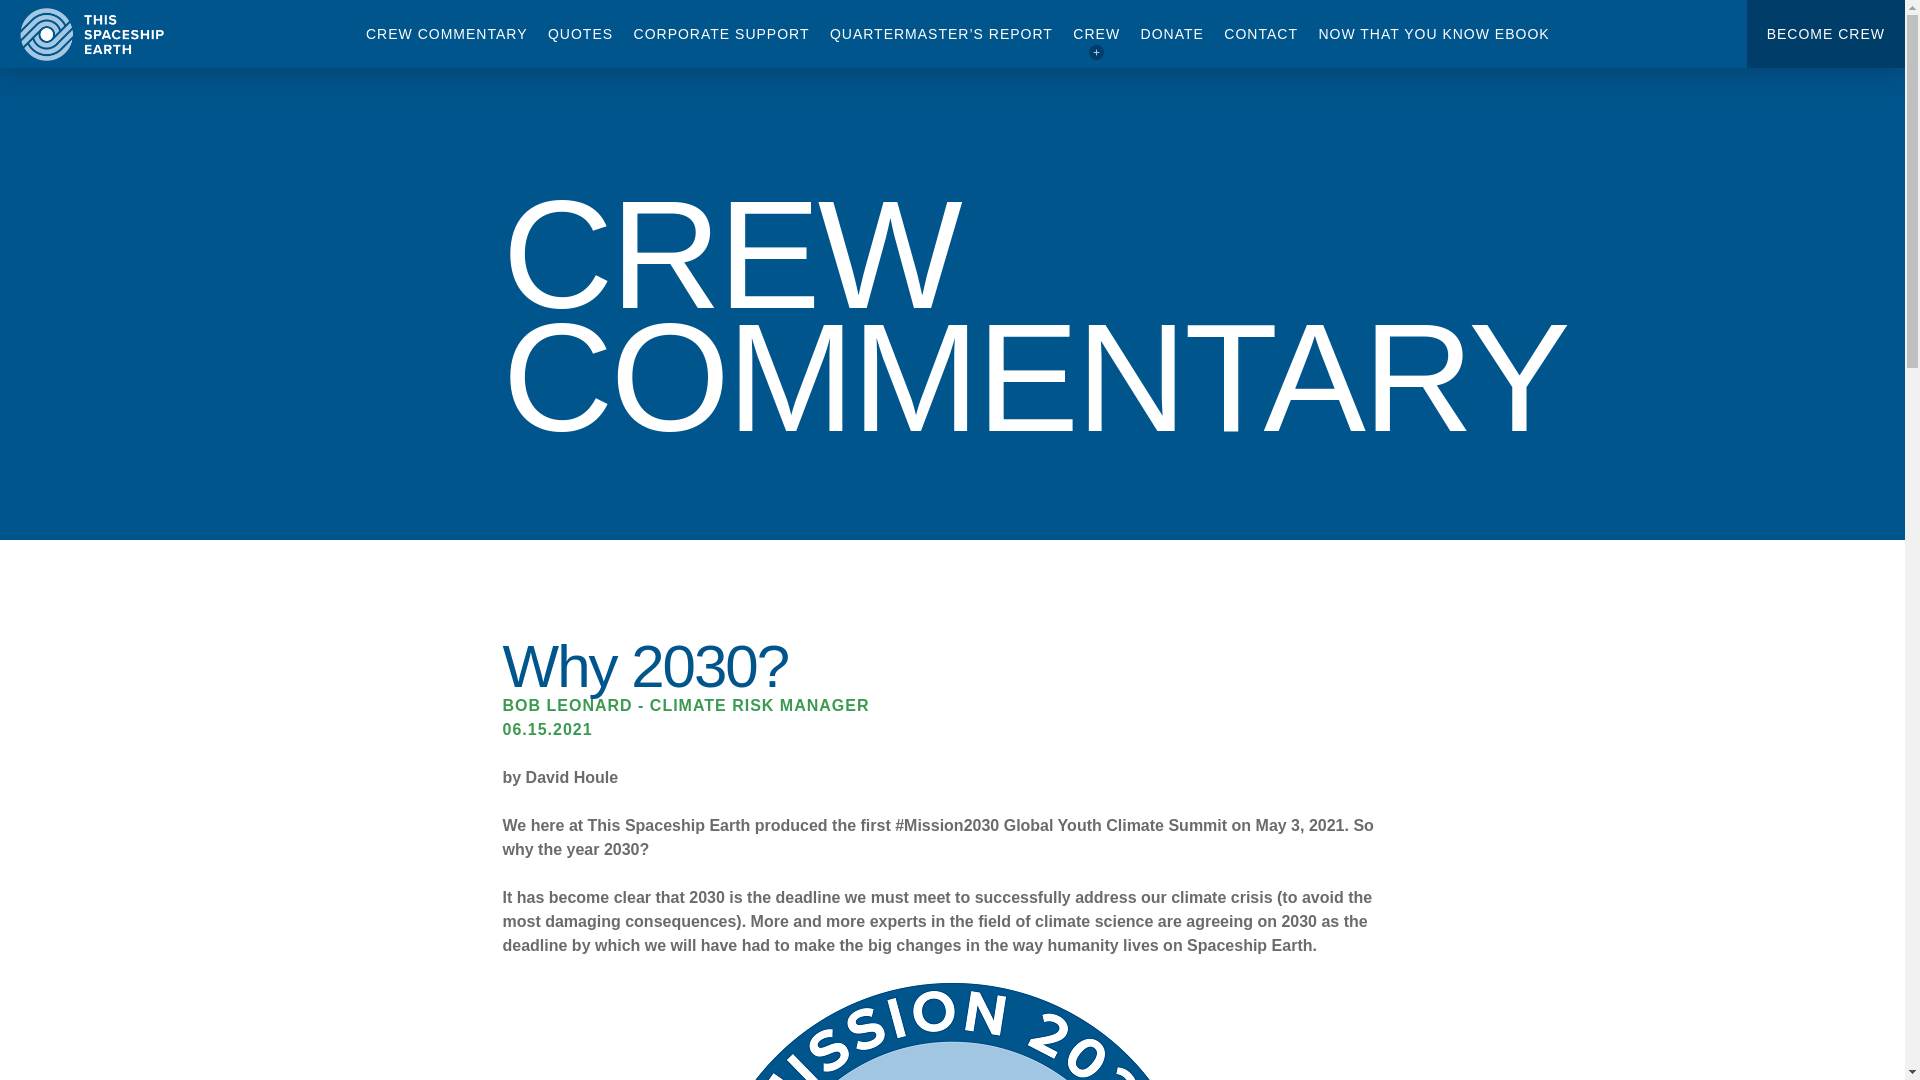  What do you see at coordinates (1433, 34) in the screenshot?
I see `NOW THAT YOU KNOW EBOOK` at bounding box center [1433, 34].